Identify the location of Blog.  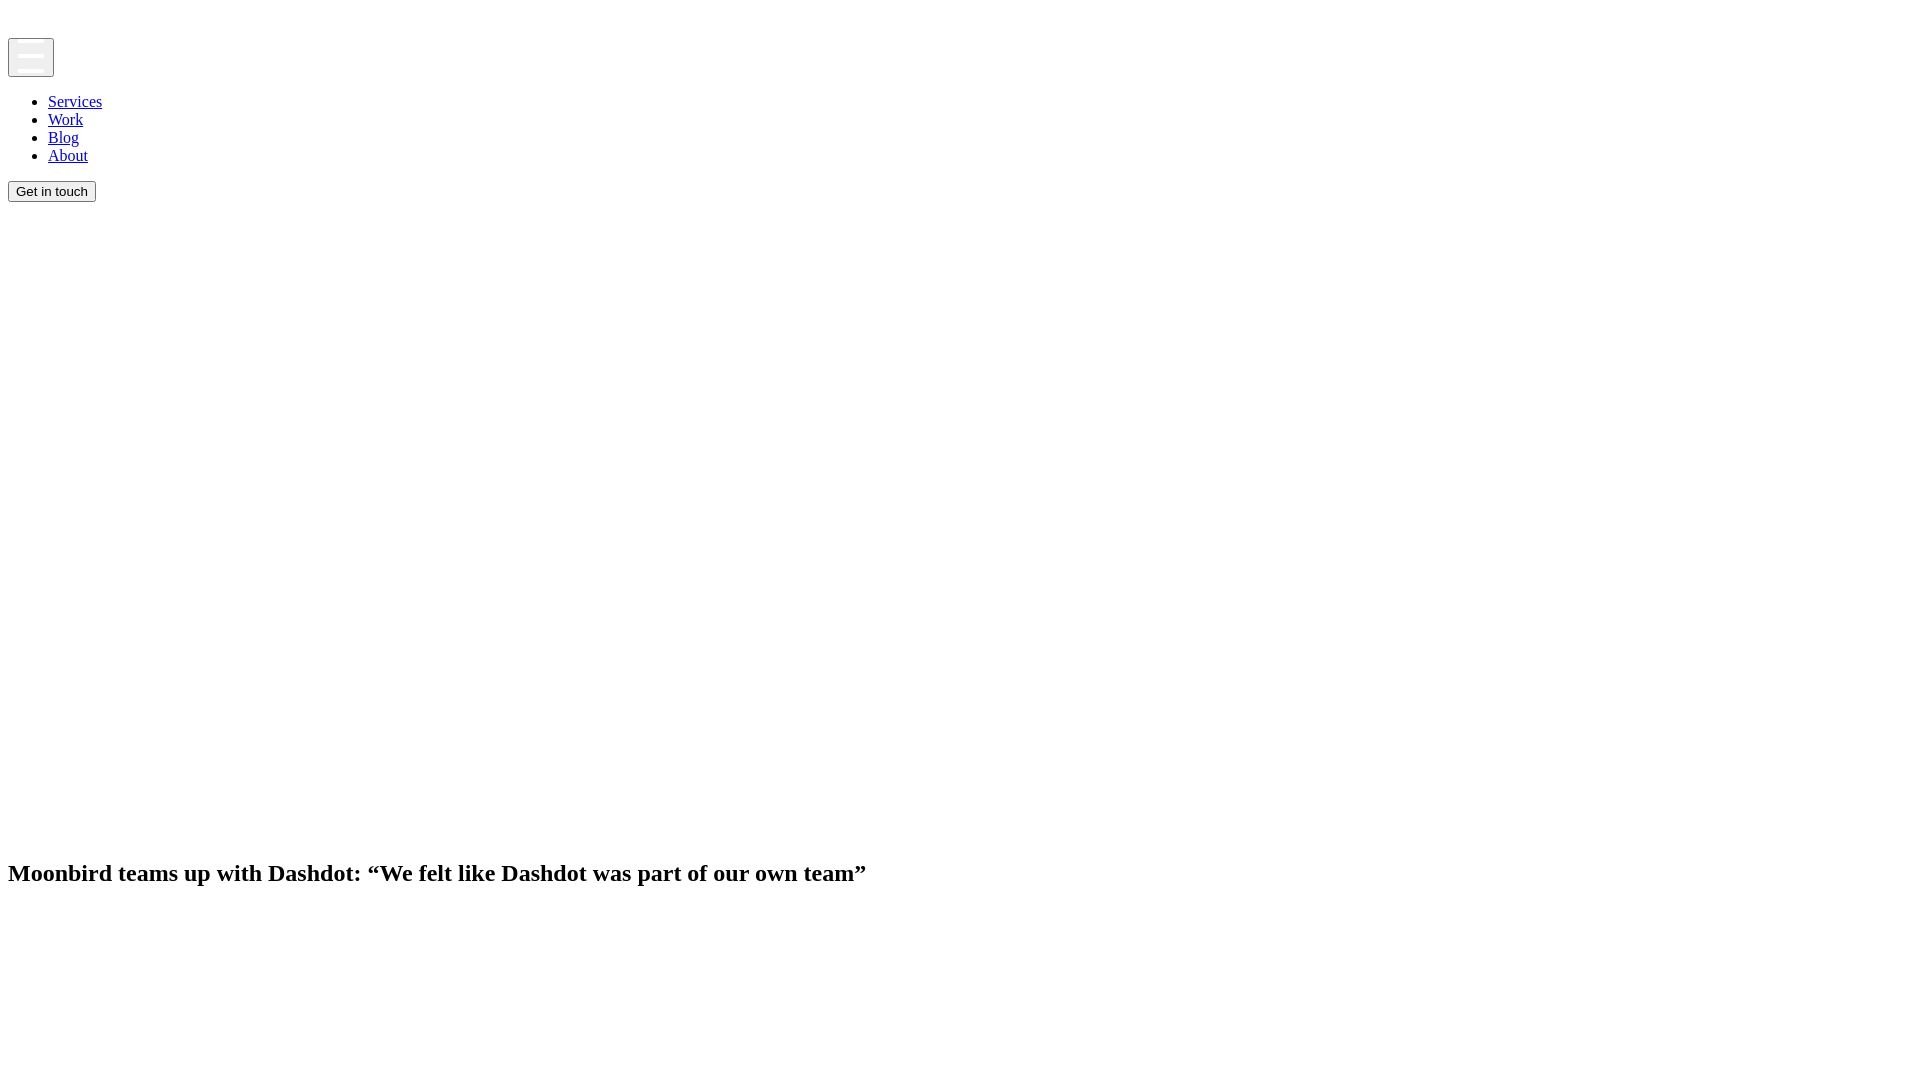
(64, 138).